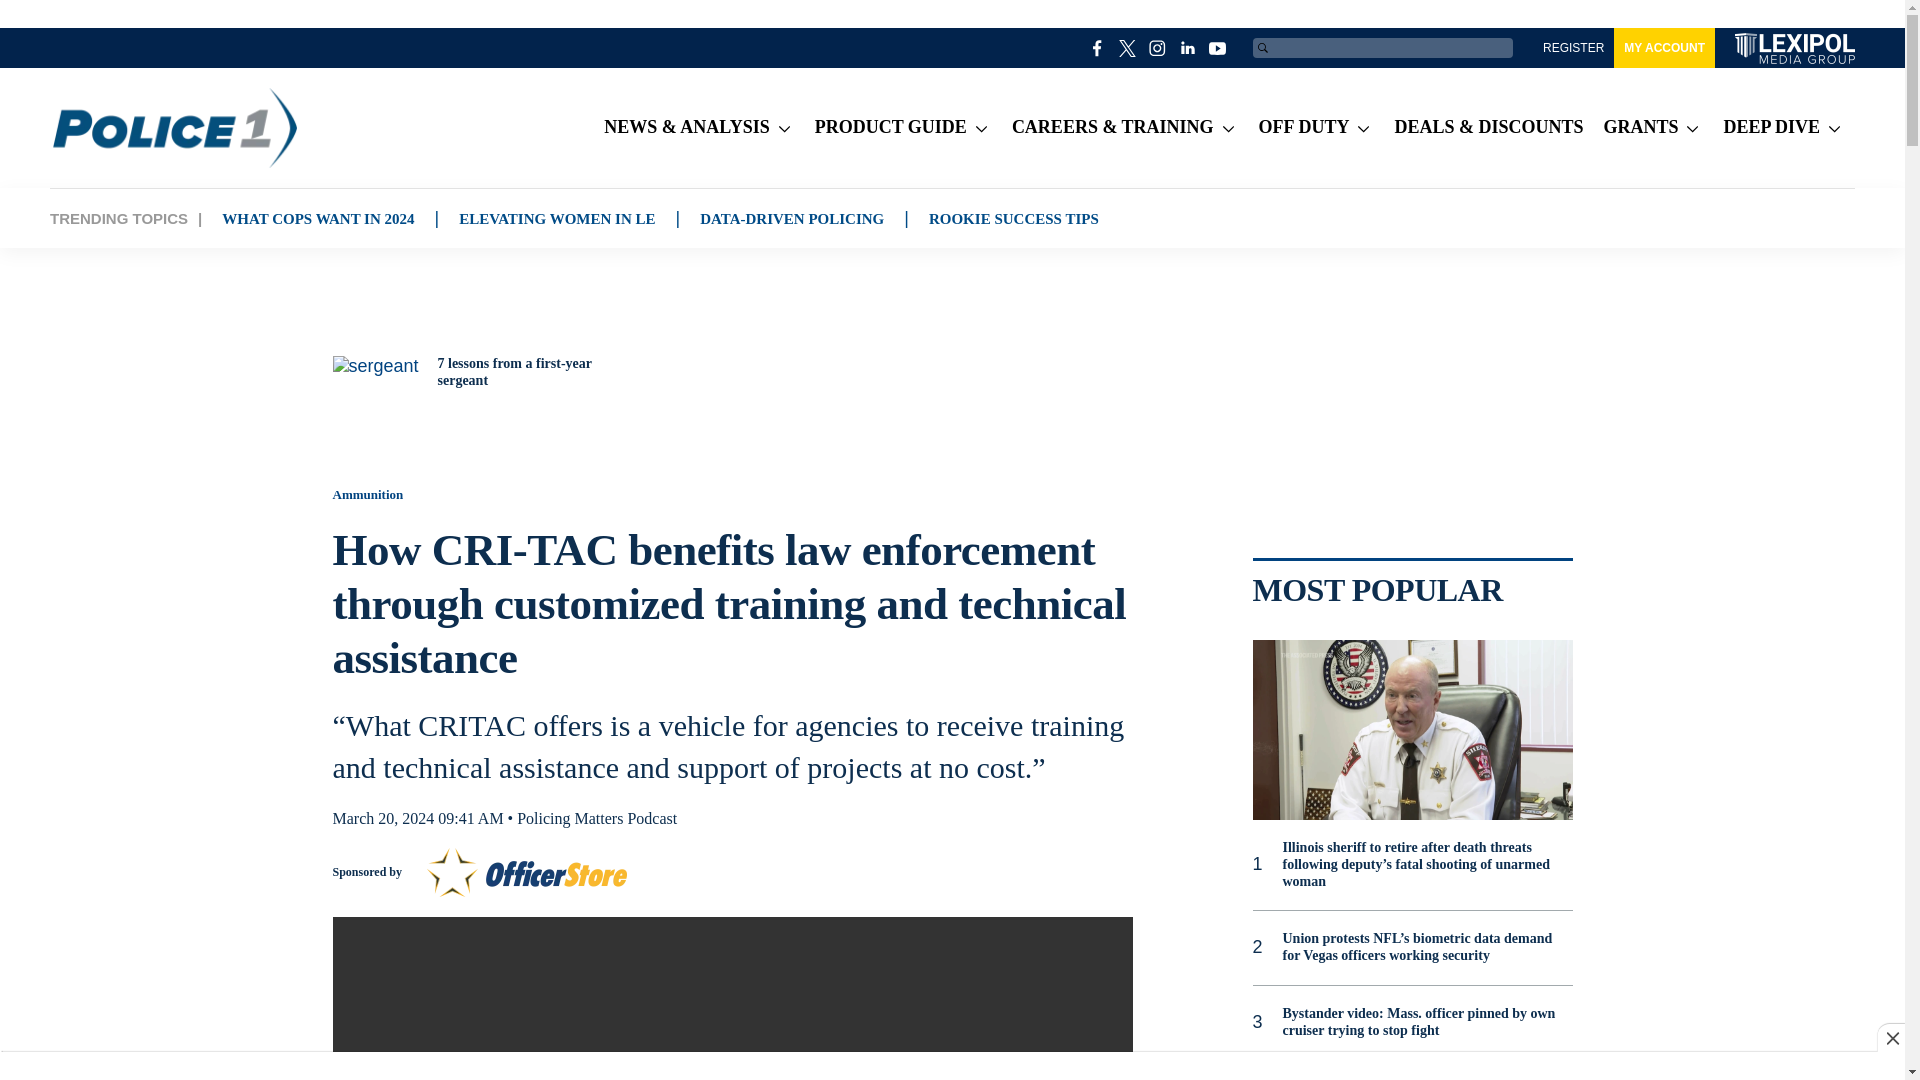  What do you see at coordinates (1188, 48) in the screenshot?
I see `linkedin` at bounding box center [1188, 48].